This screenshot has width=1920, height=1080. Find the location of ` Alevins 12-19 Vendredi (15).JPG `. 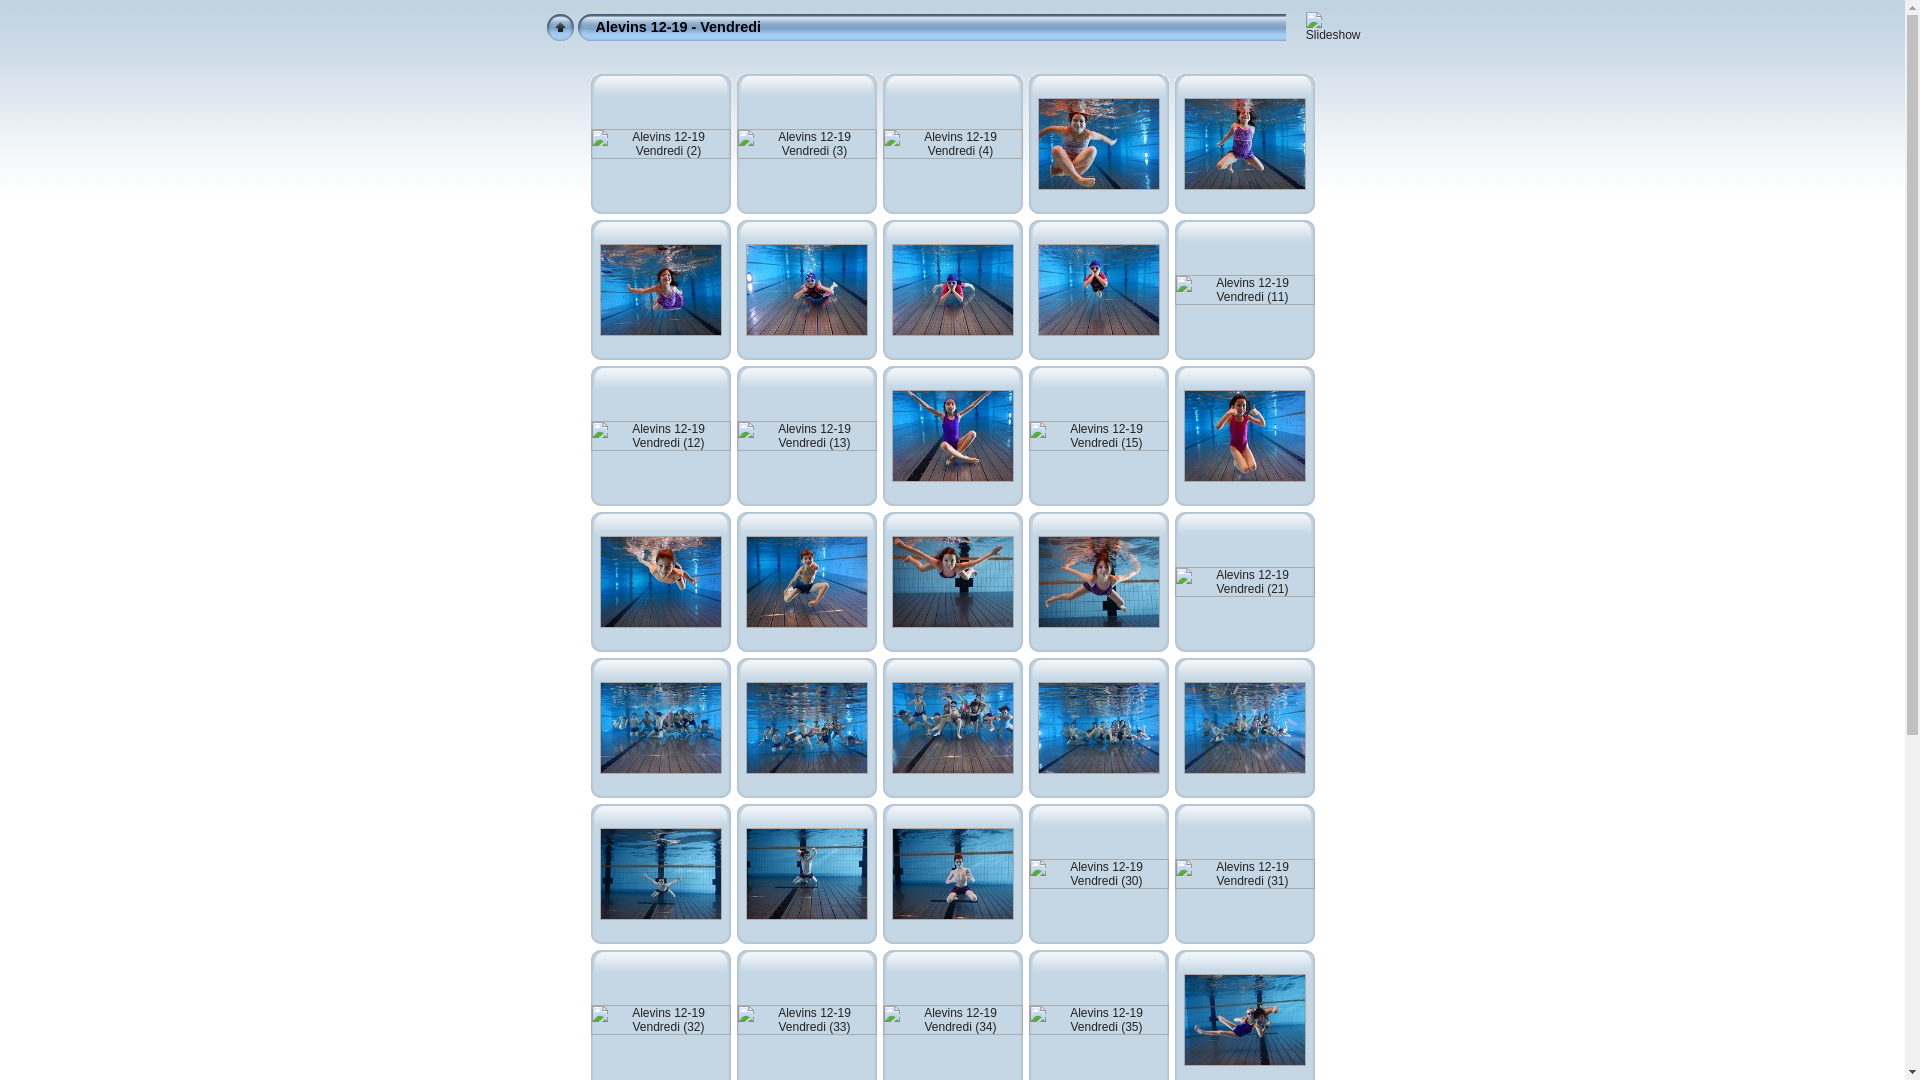

 Alevins 12-19 Vendredi (15).JPG  is located at coordinates (1098, 436).